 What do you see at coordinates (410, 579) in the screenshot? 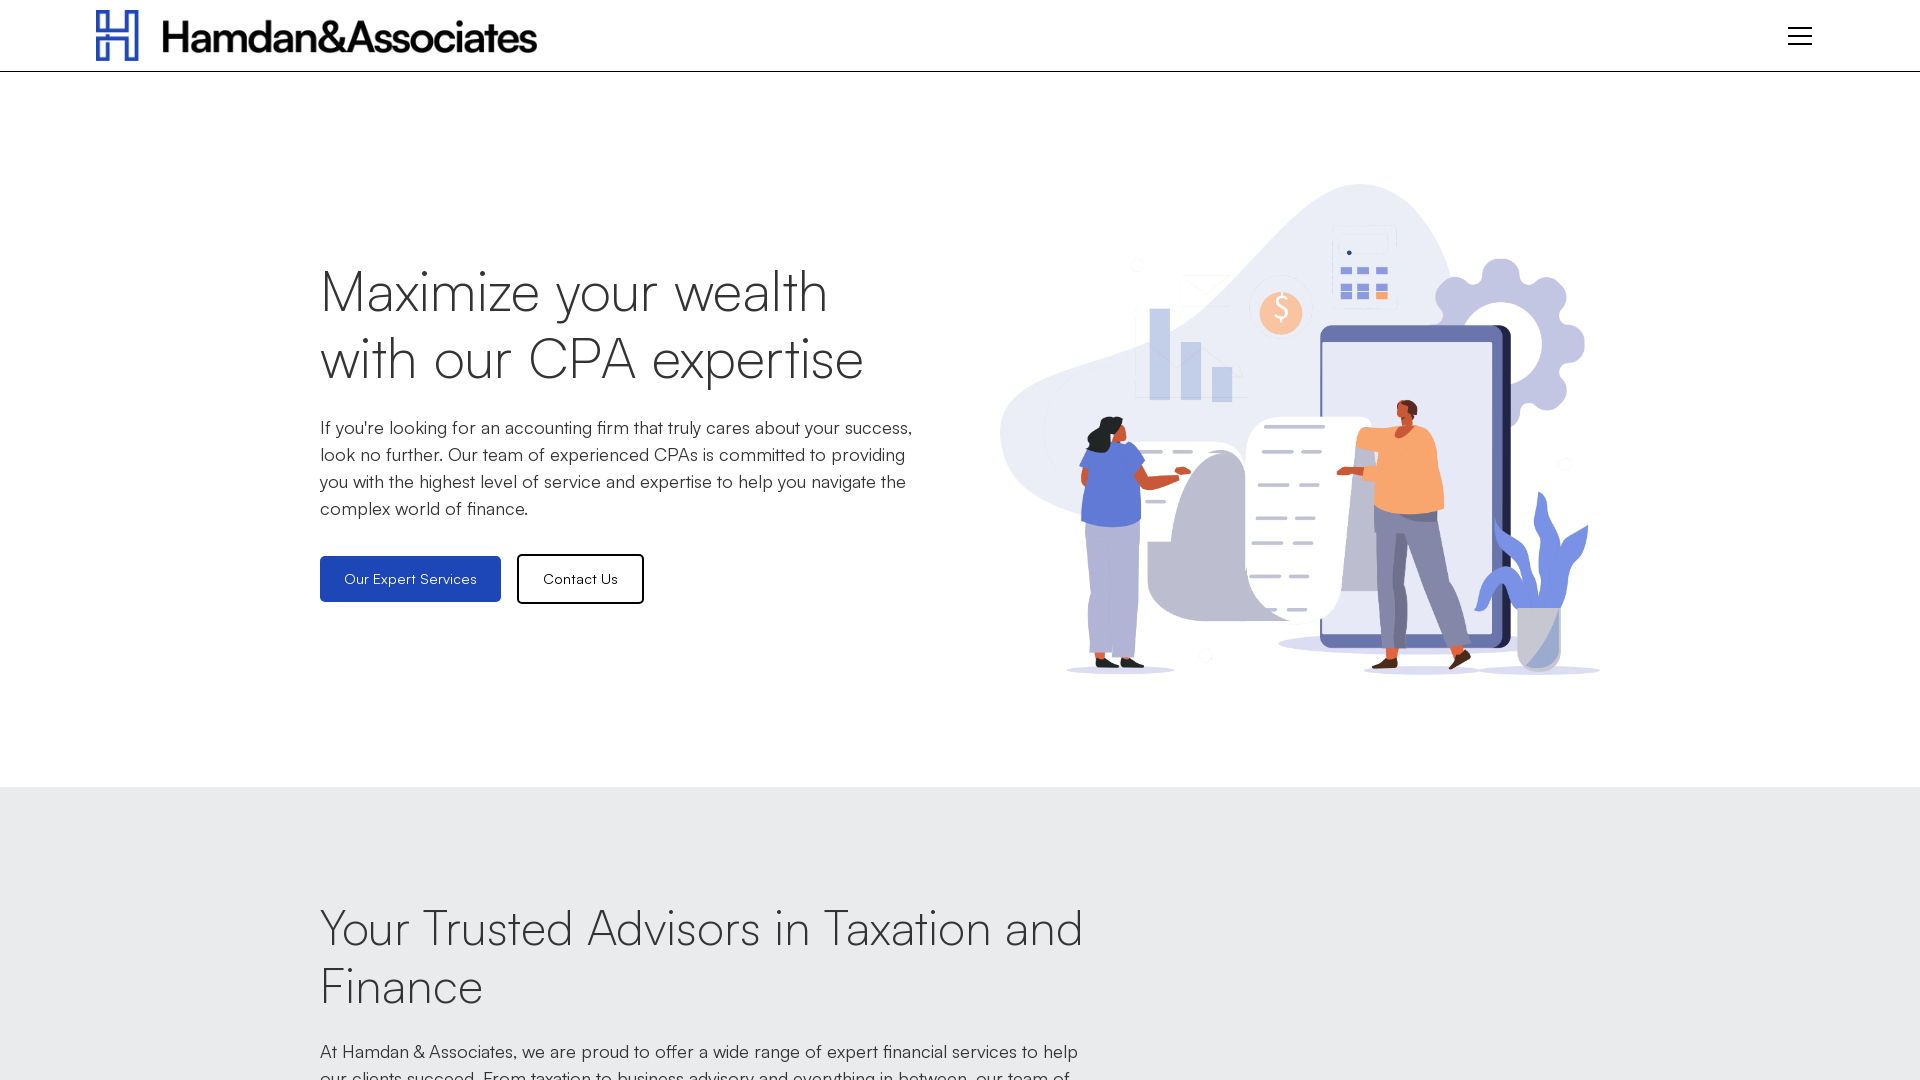
I see `Our Expert Services` at bounding box center [410, 579].